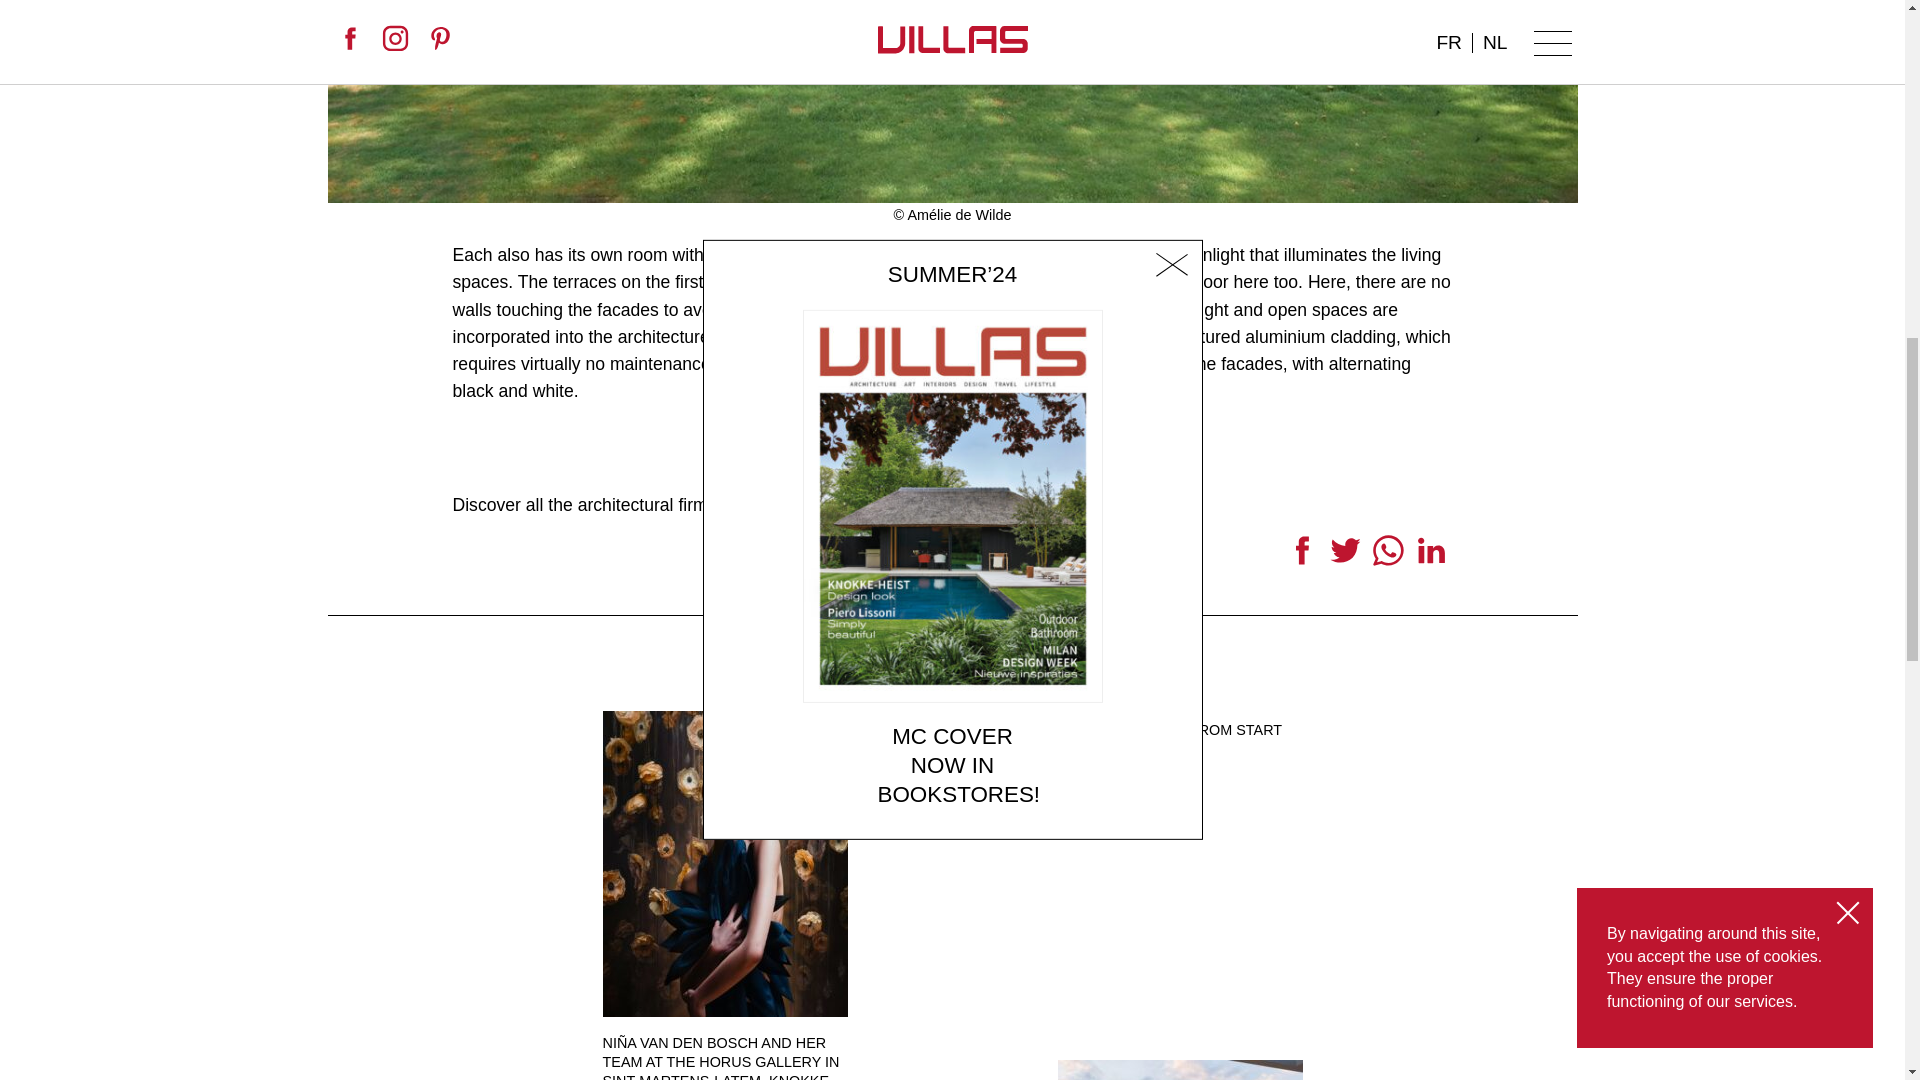  What do you see at coordinates (952, 678) in the screenshot?
I see `More articles News` at bounding box center [952, 678].